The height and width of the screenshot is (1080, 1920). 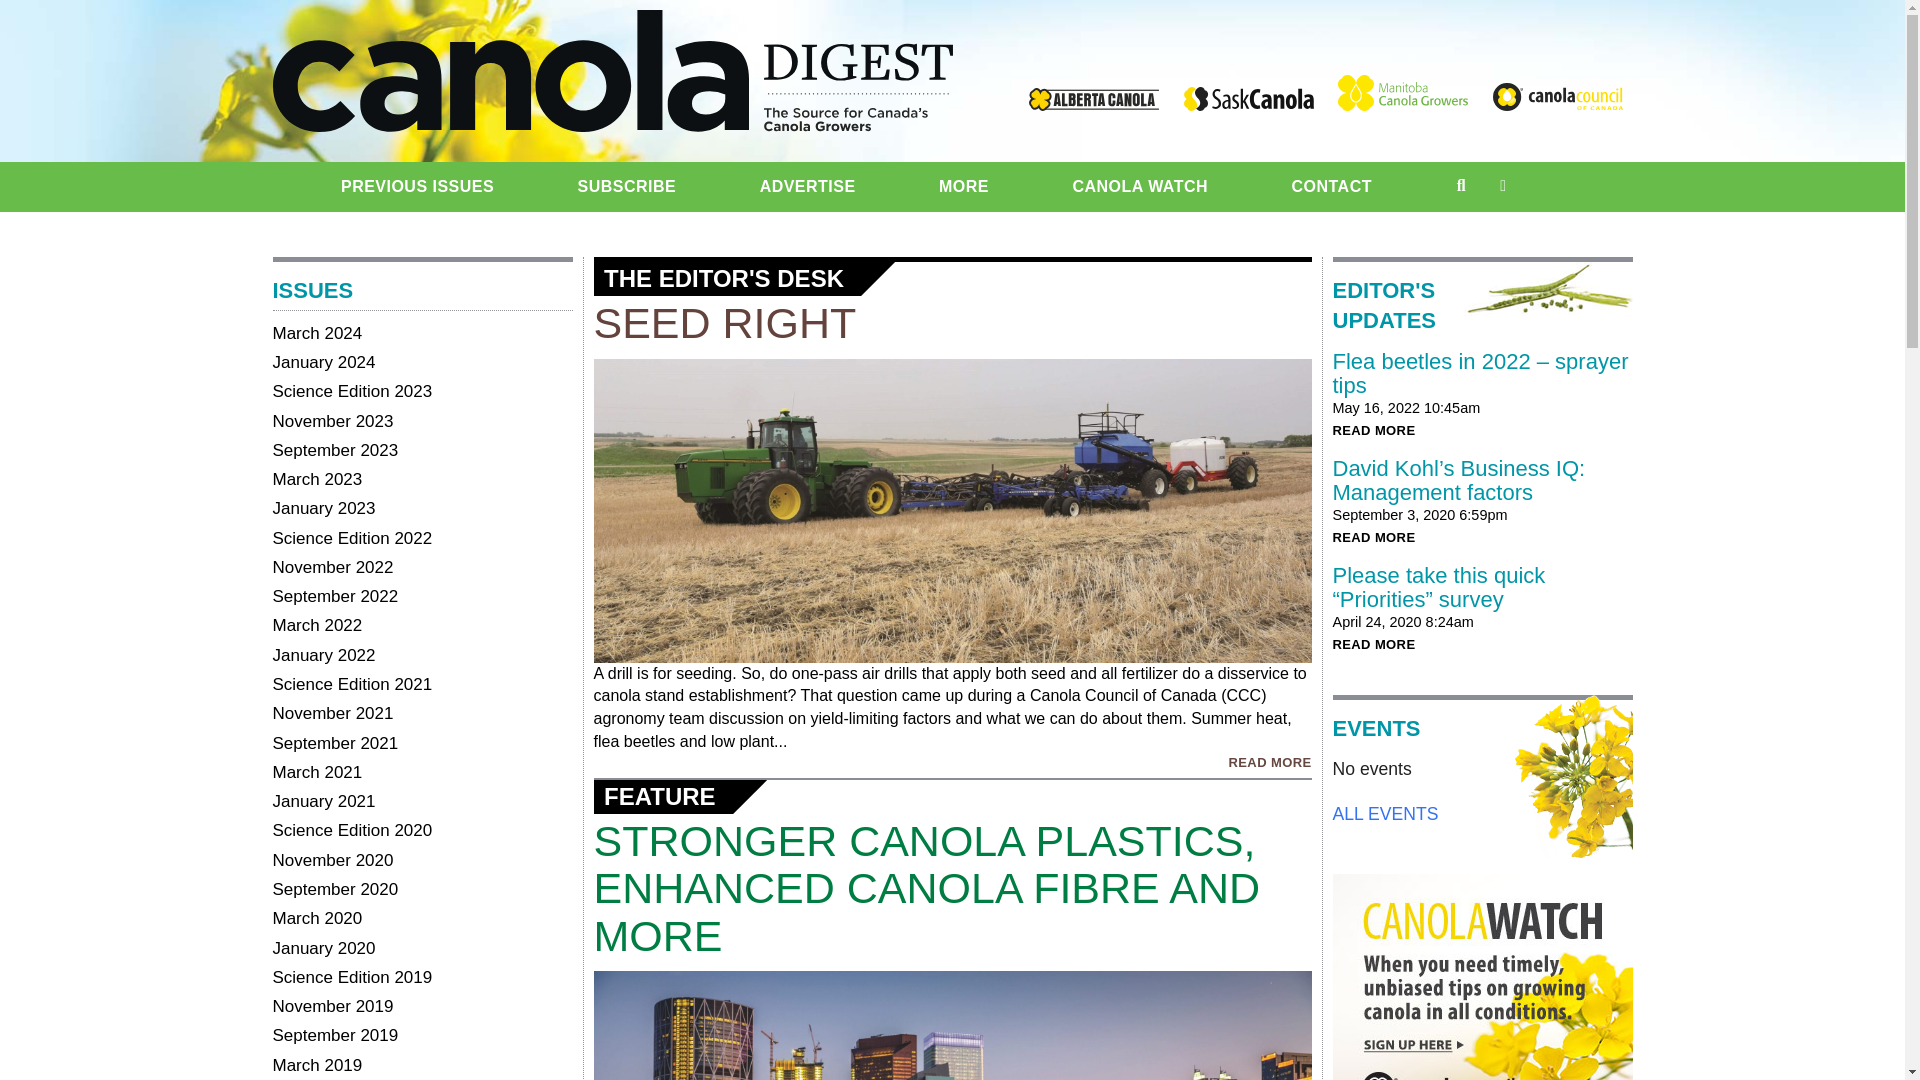 I want to click on ADVERTISE, so click(x=808, y=186).